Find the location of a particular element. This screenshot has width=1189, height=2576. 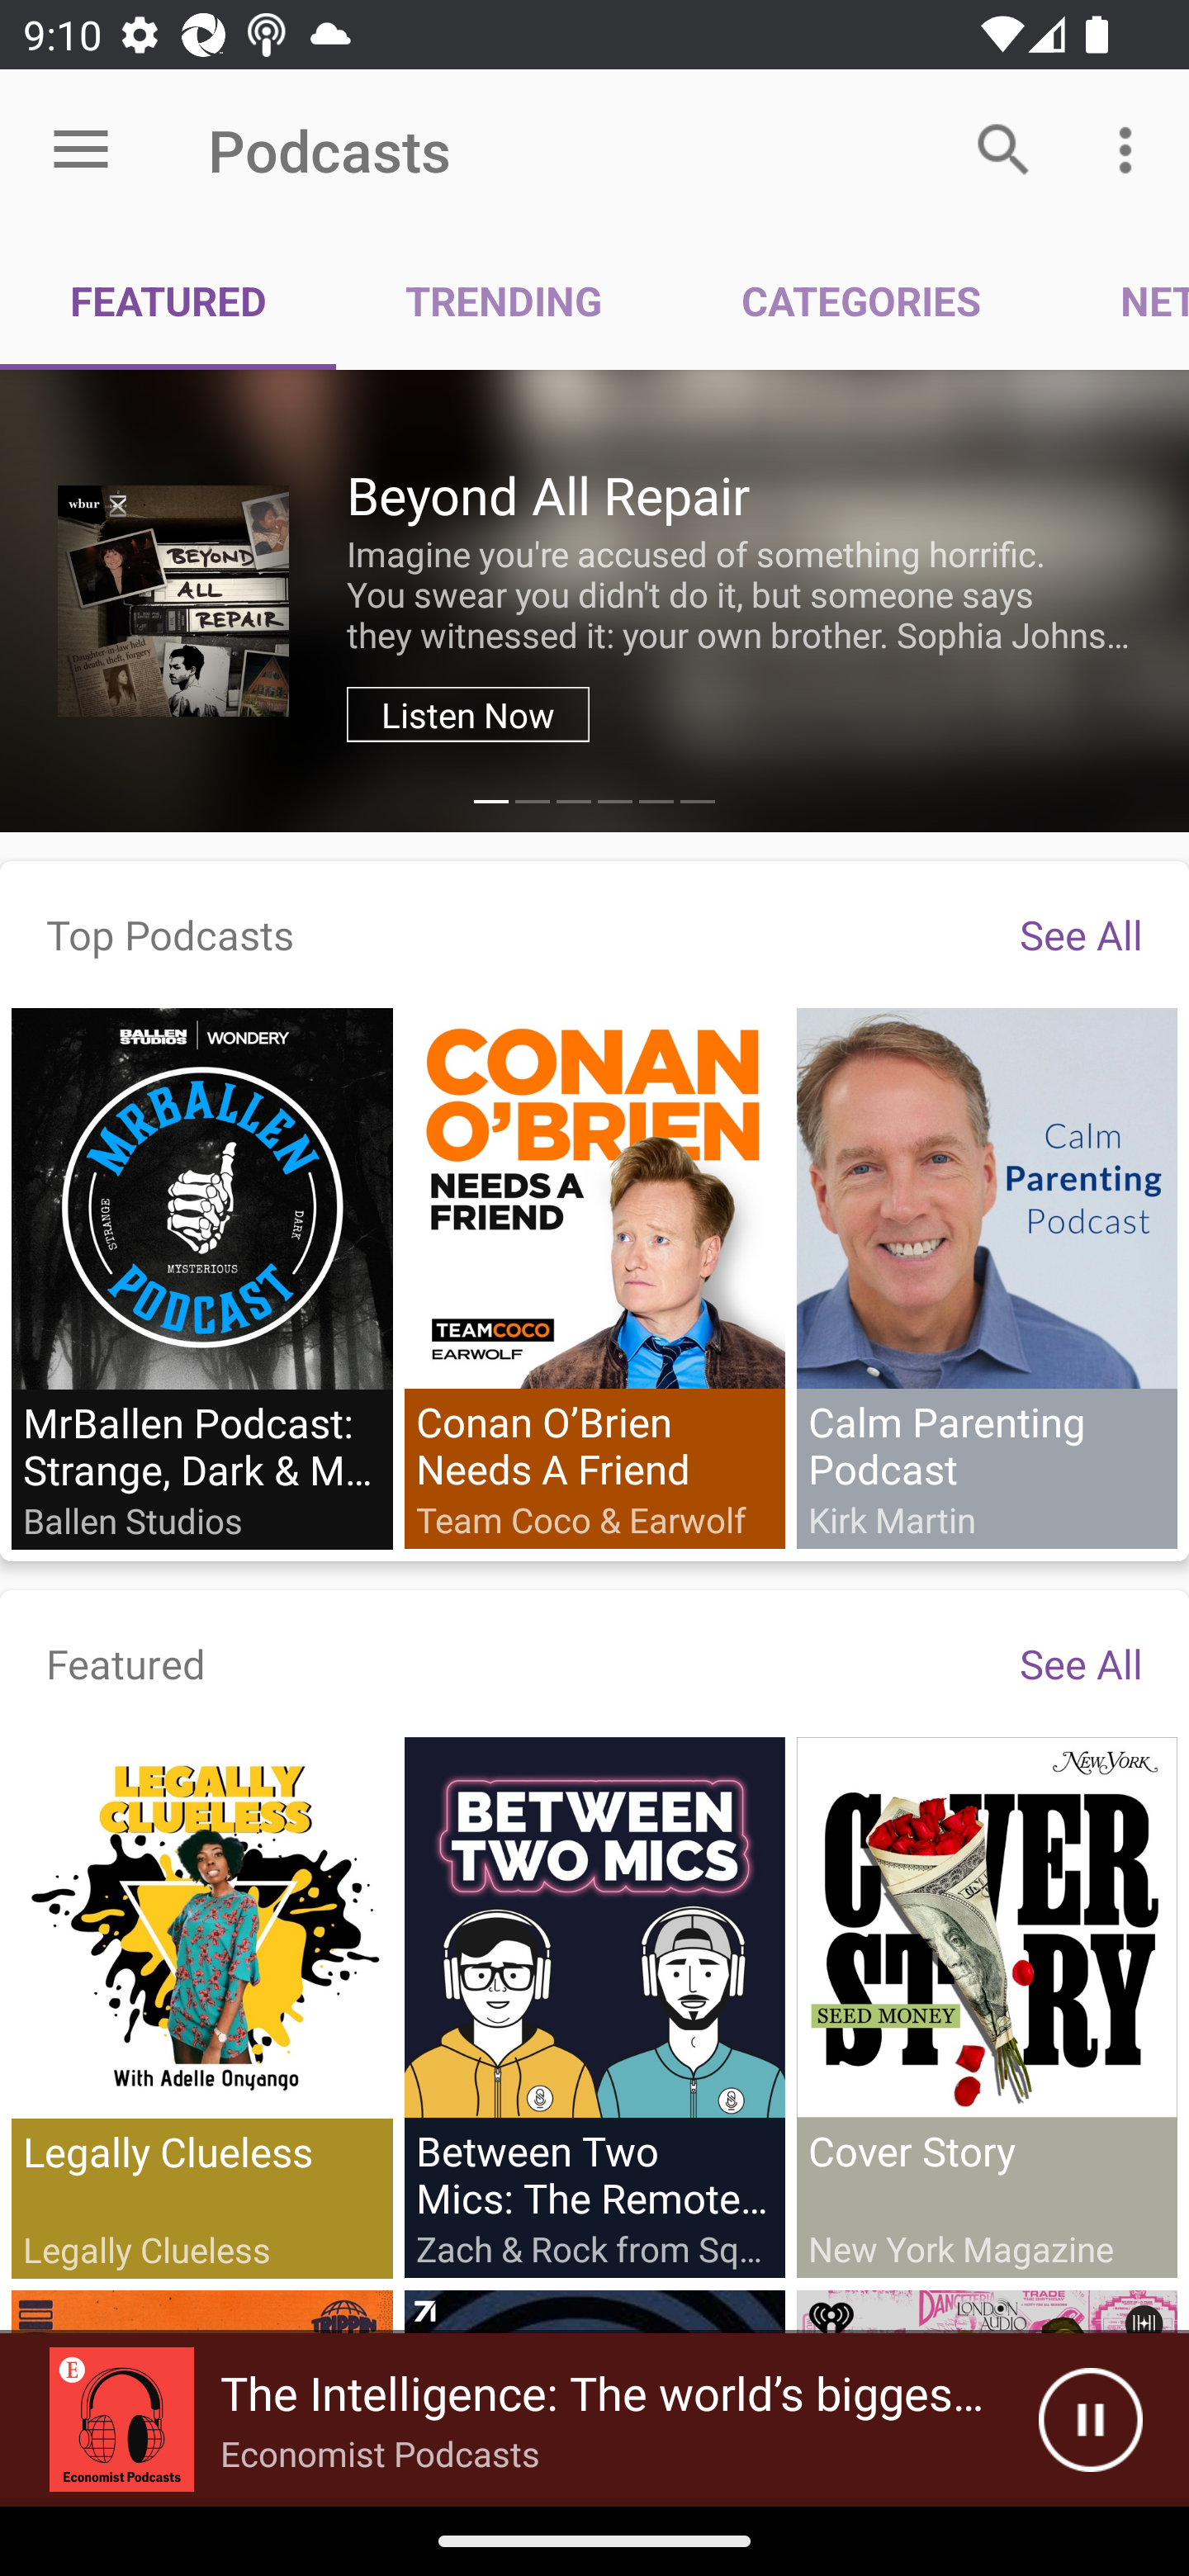

Featured is located at coordinates (126, 1663).